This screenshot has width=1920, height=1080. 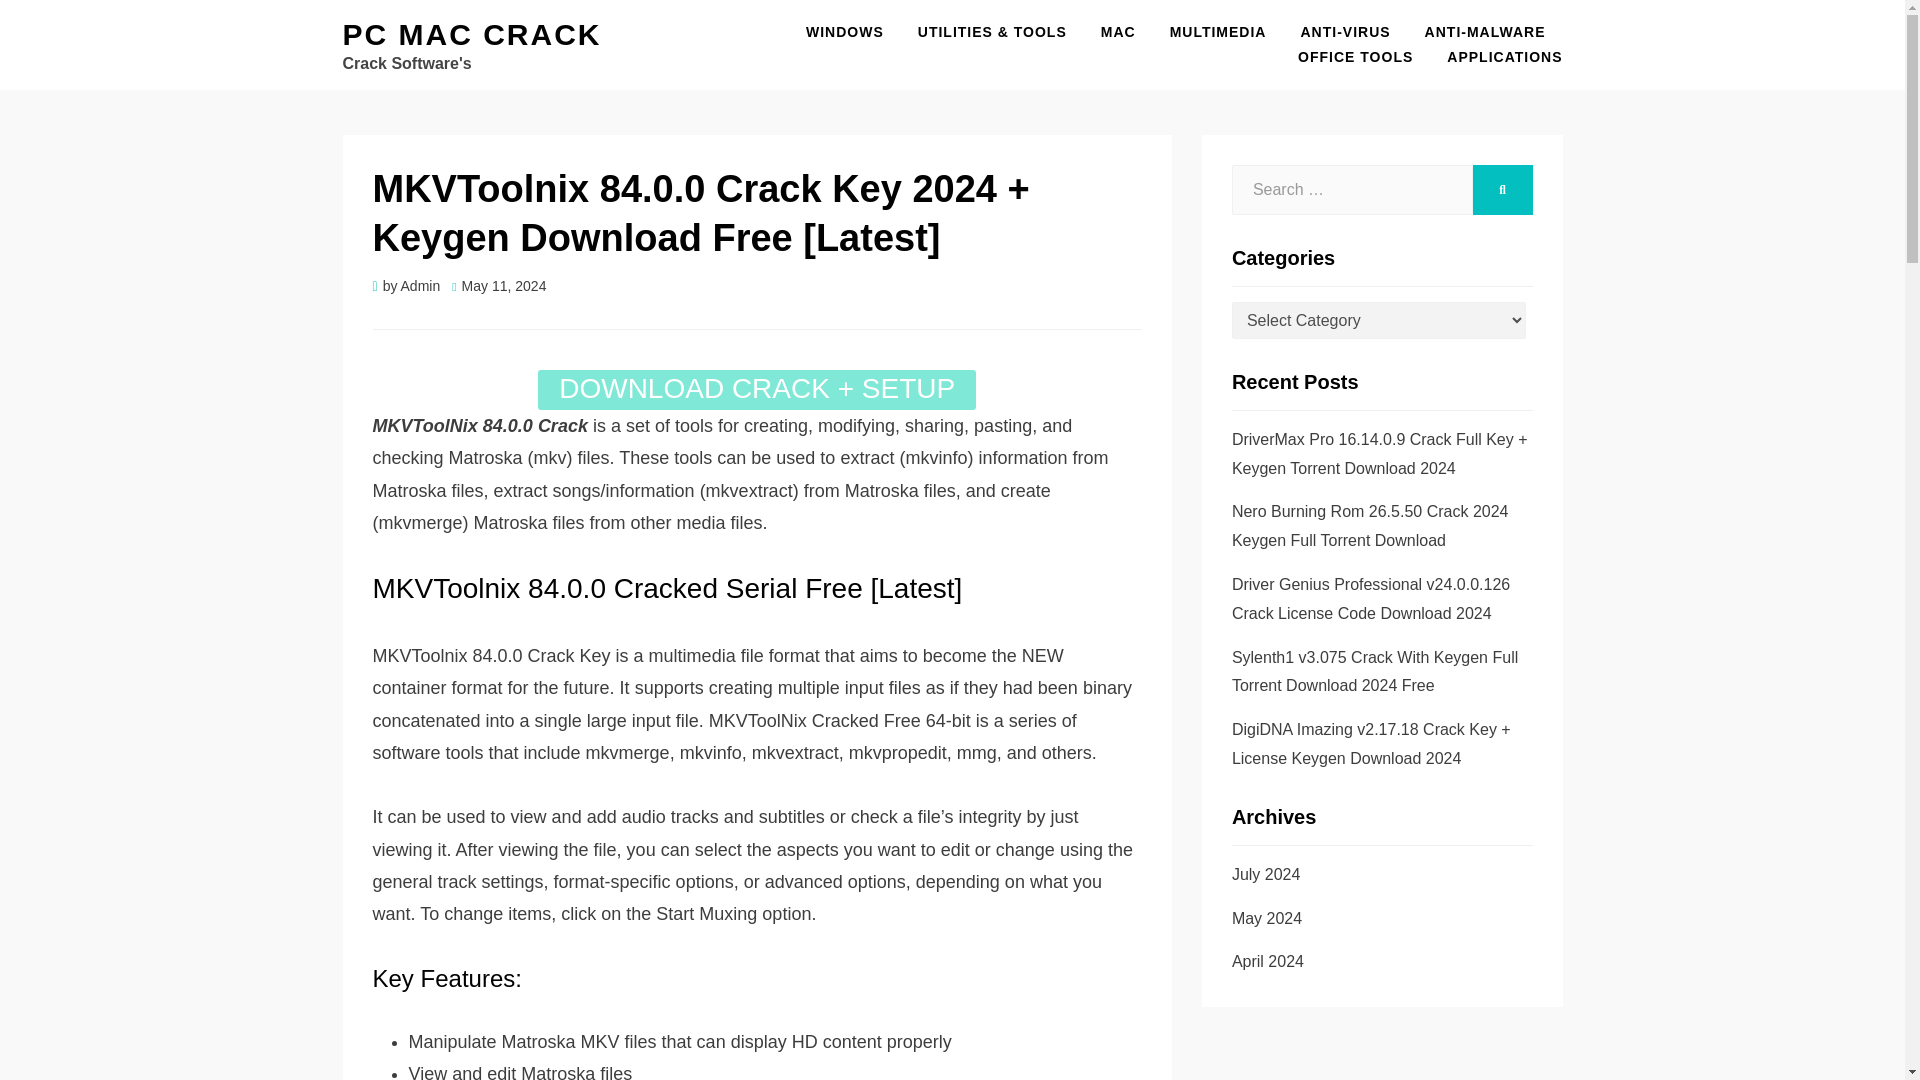 I want to click on MULTIMEDIA, so click(x=1218, y=32).